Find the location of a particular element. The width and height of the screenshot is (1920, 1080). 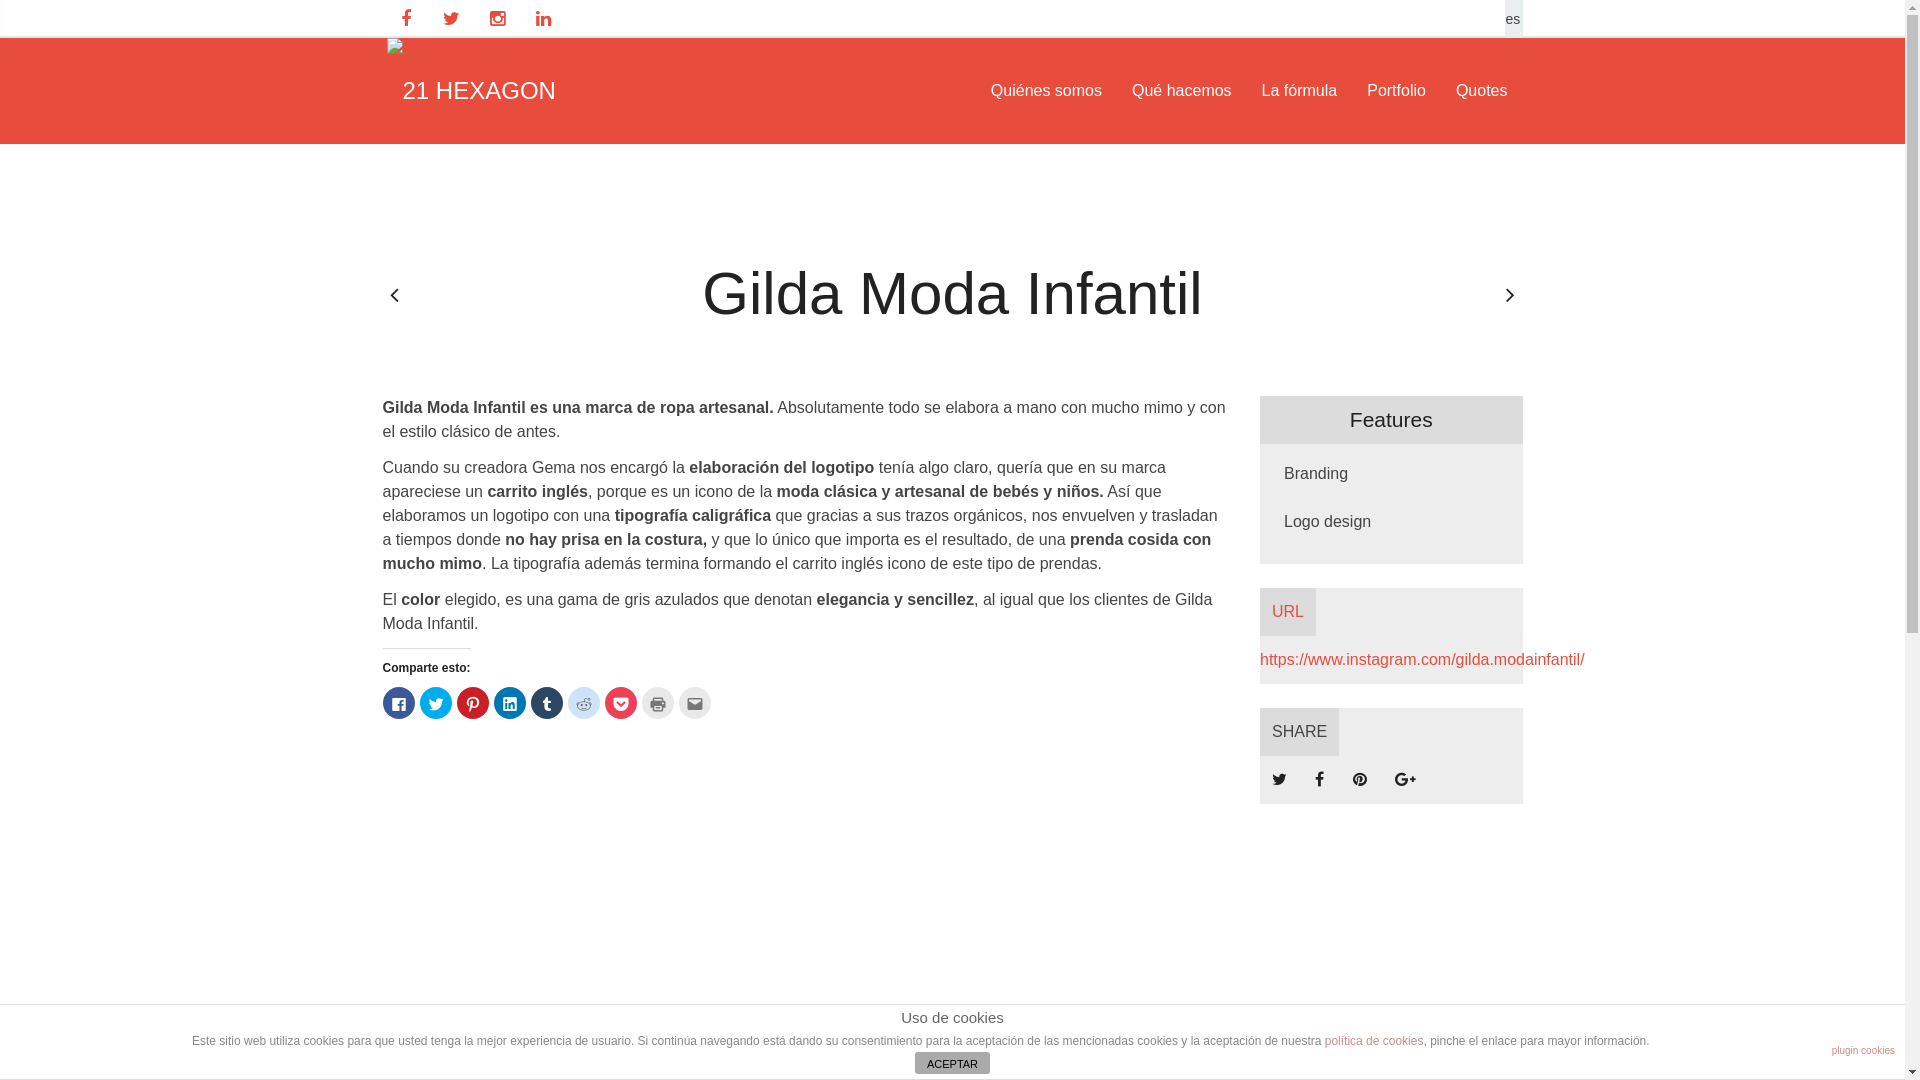

plugin cookies is located at coordinates (1864, 1051).